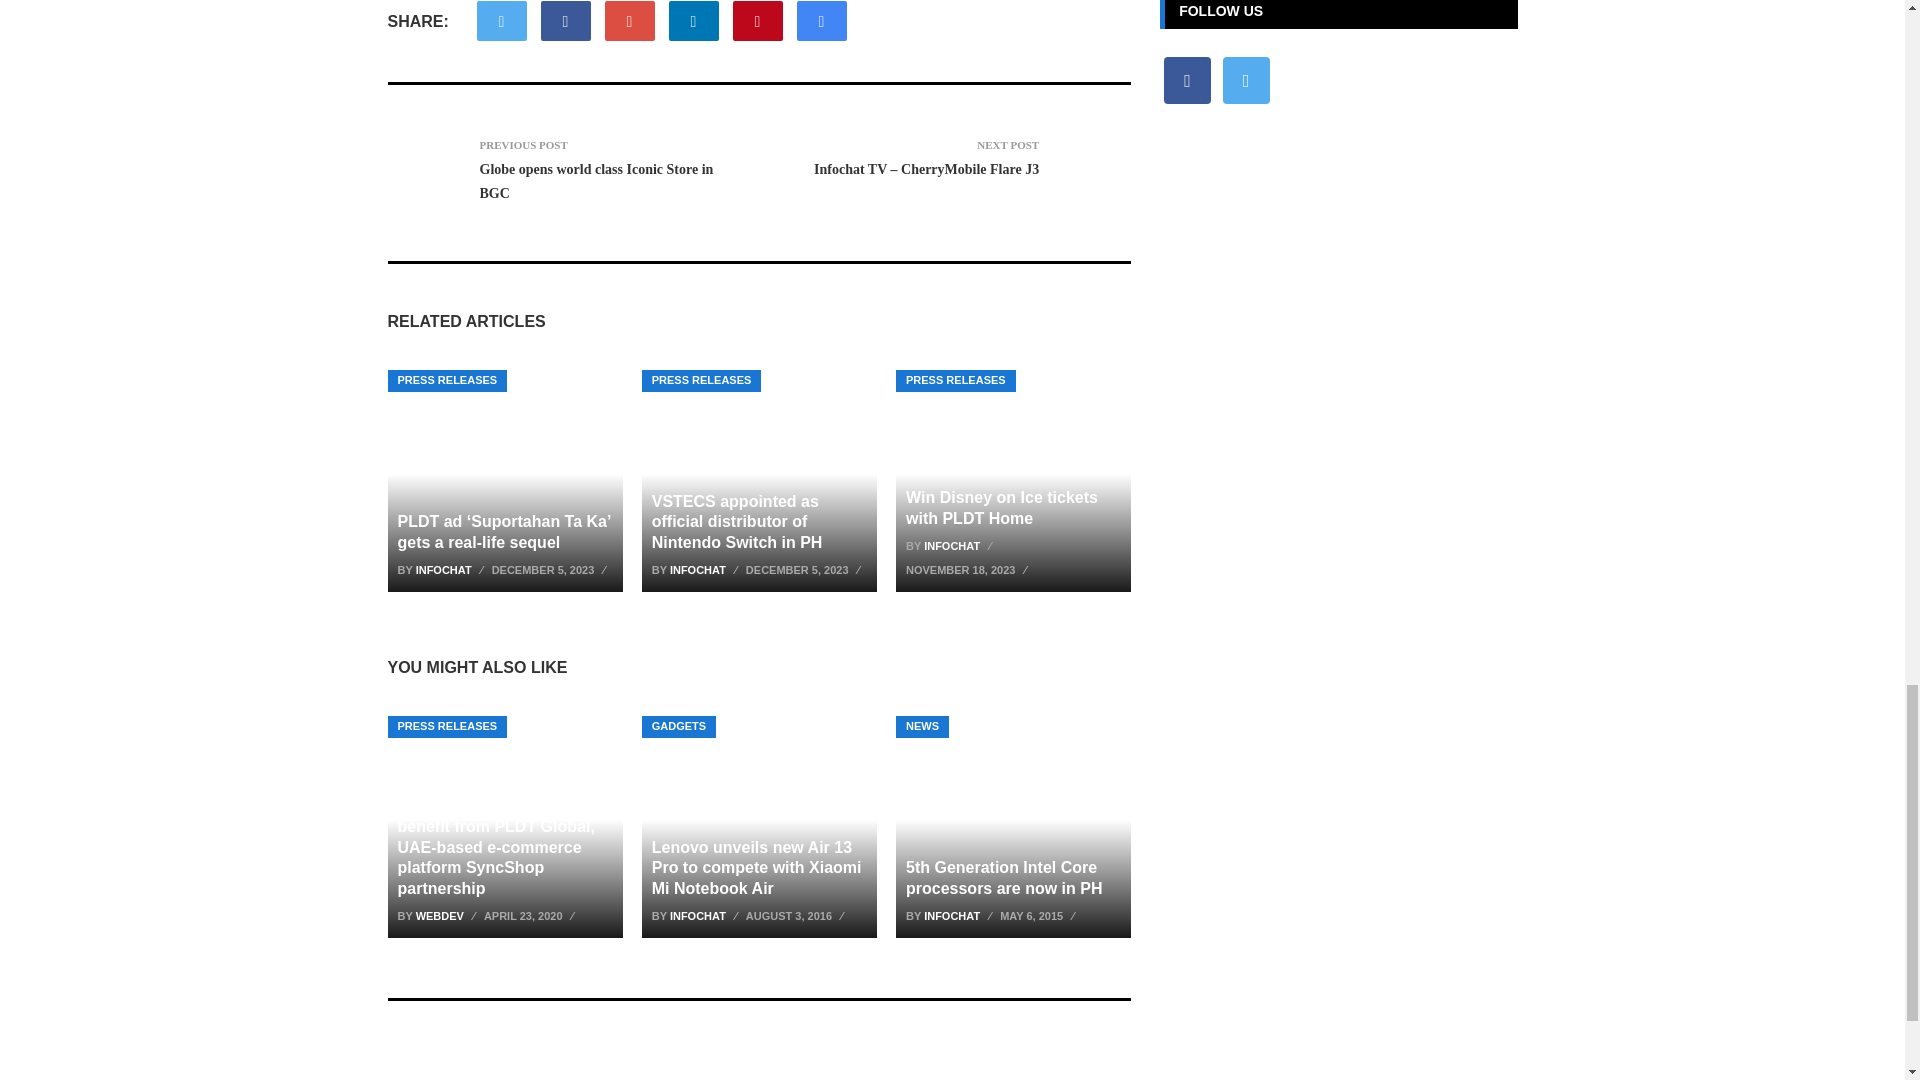  I want to click on Wednesday, August 3, 2016, 8:54 pm, so click(797, 915).